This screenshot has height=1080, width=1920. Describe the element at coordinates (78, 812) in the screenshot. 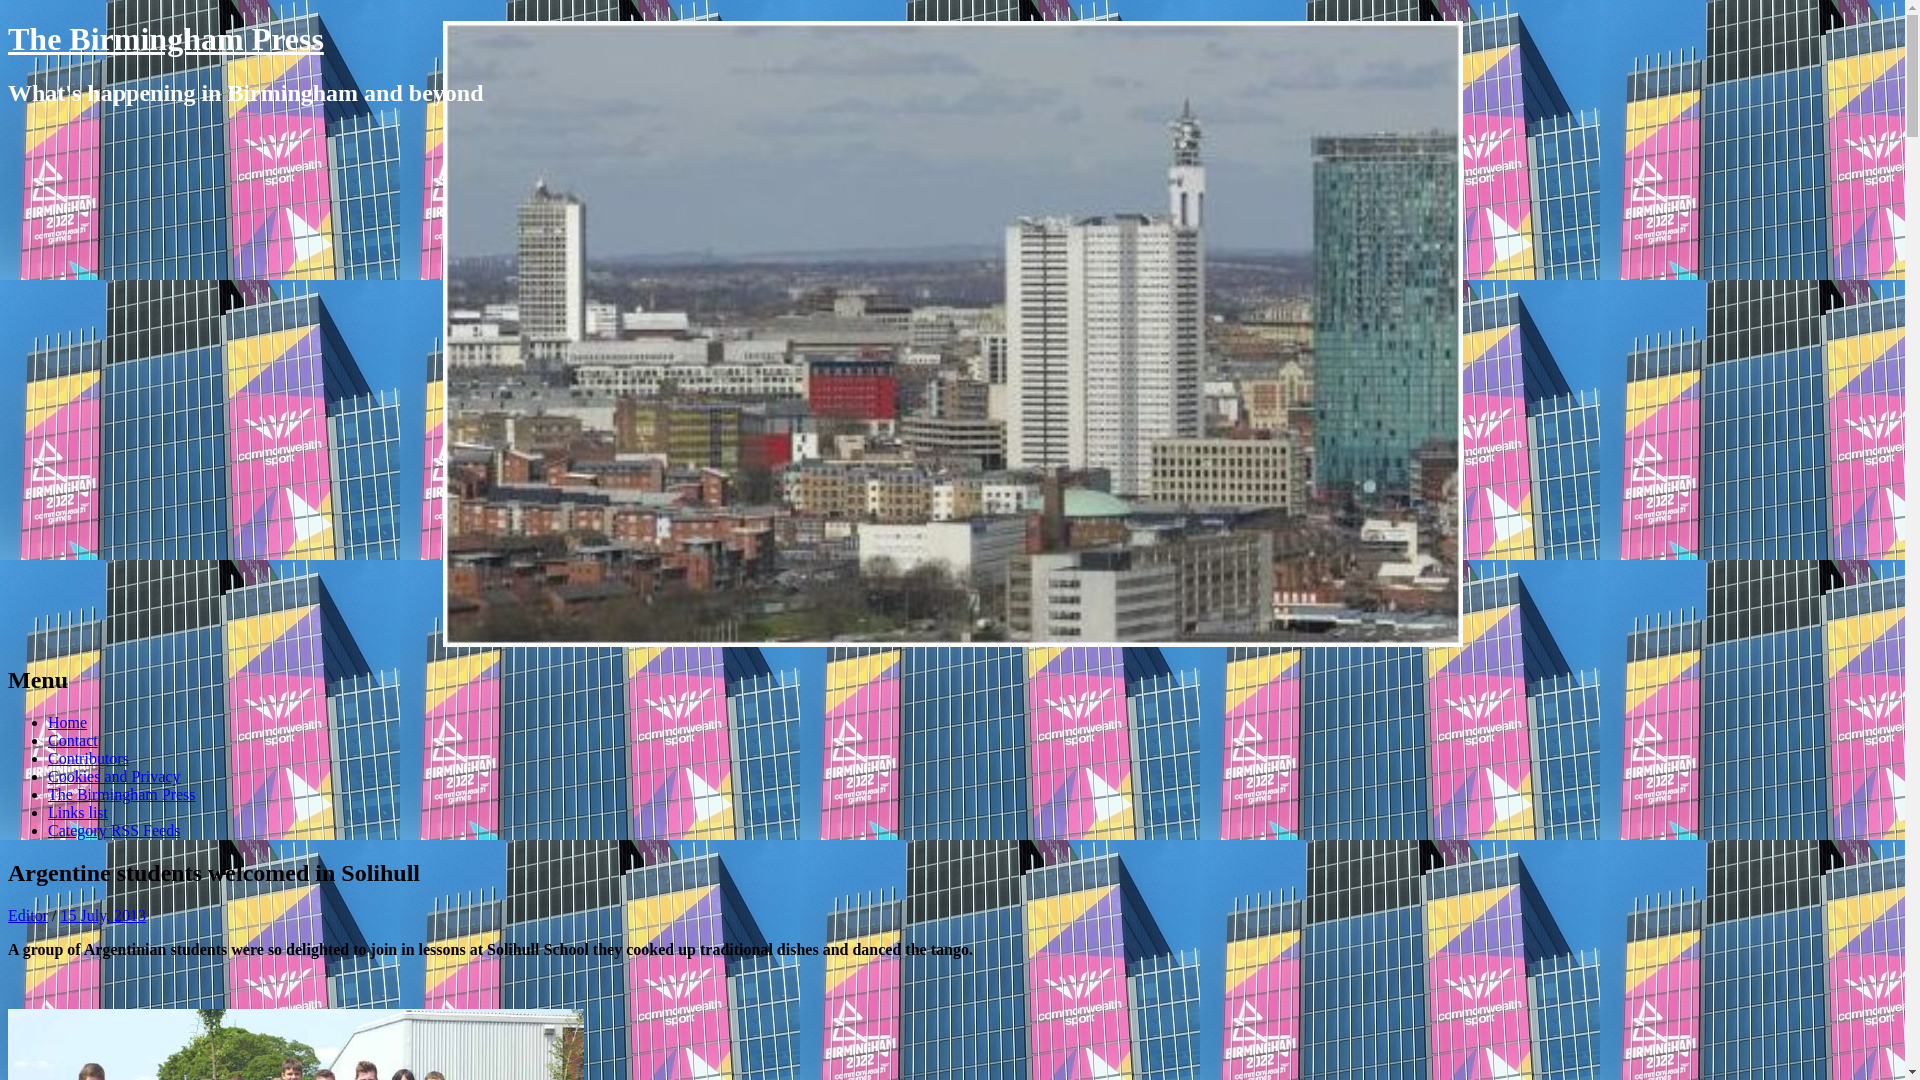

I see `Links list` at that location.